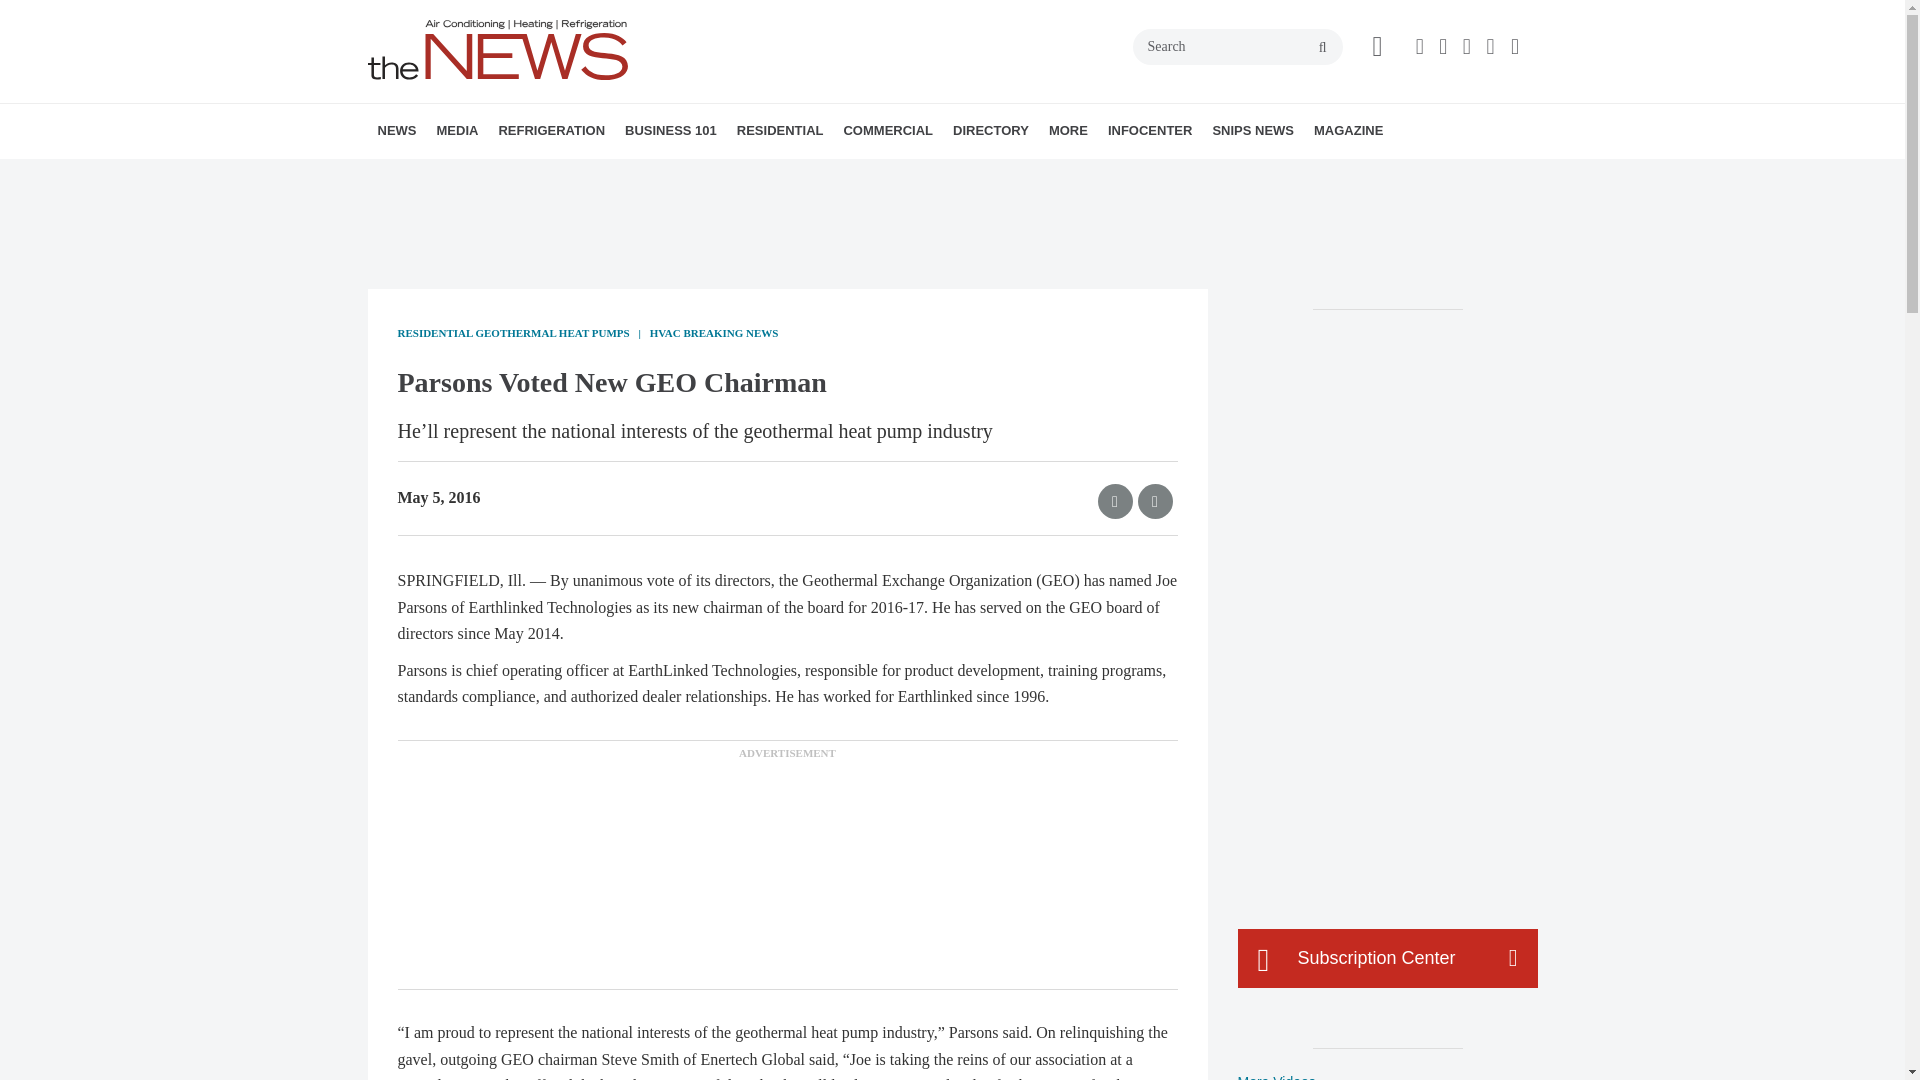 The image size is (1920, 1080). I want to click on REFRIGERATION, so click(550, 130).